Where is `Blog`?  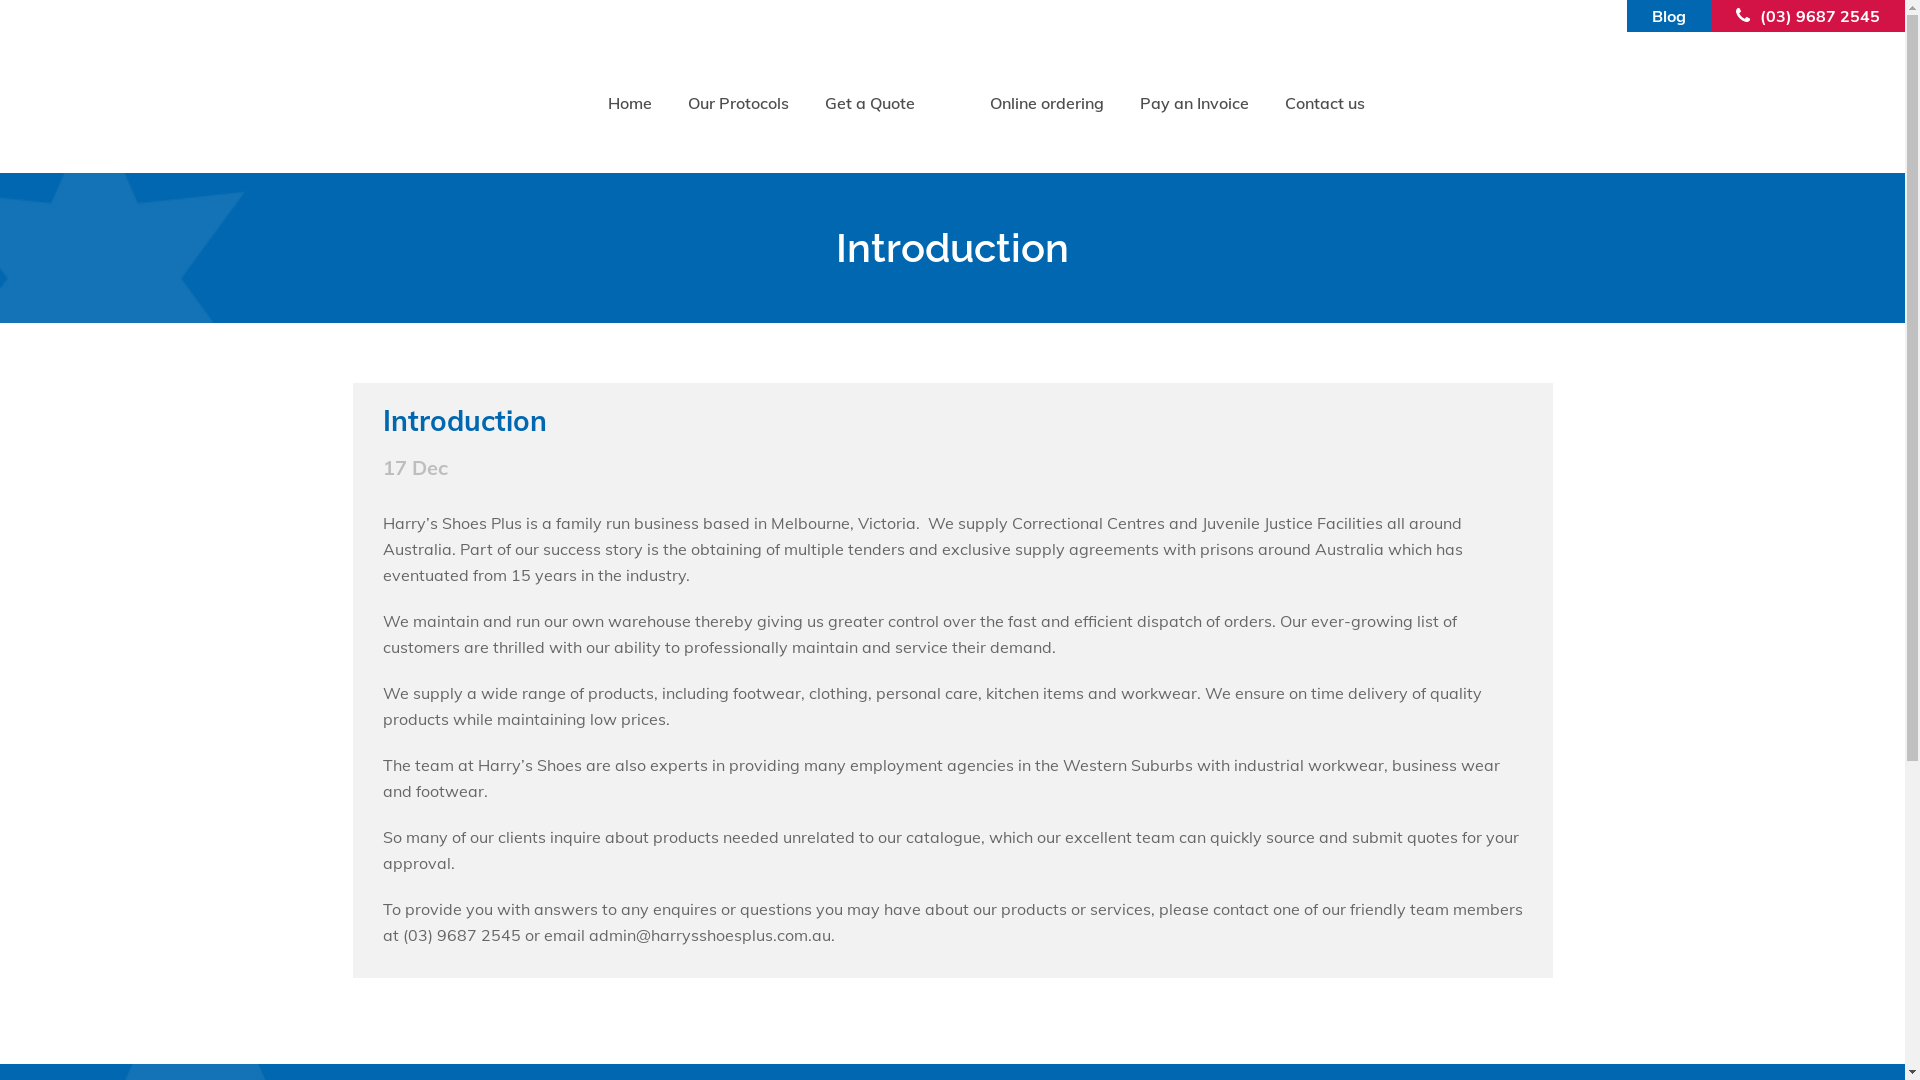 Blog is located at coordinates (1669, 16).